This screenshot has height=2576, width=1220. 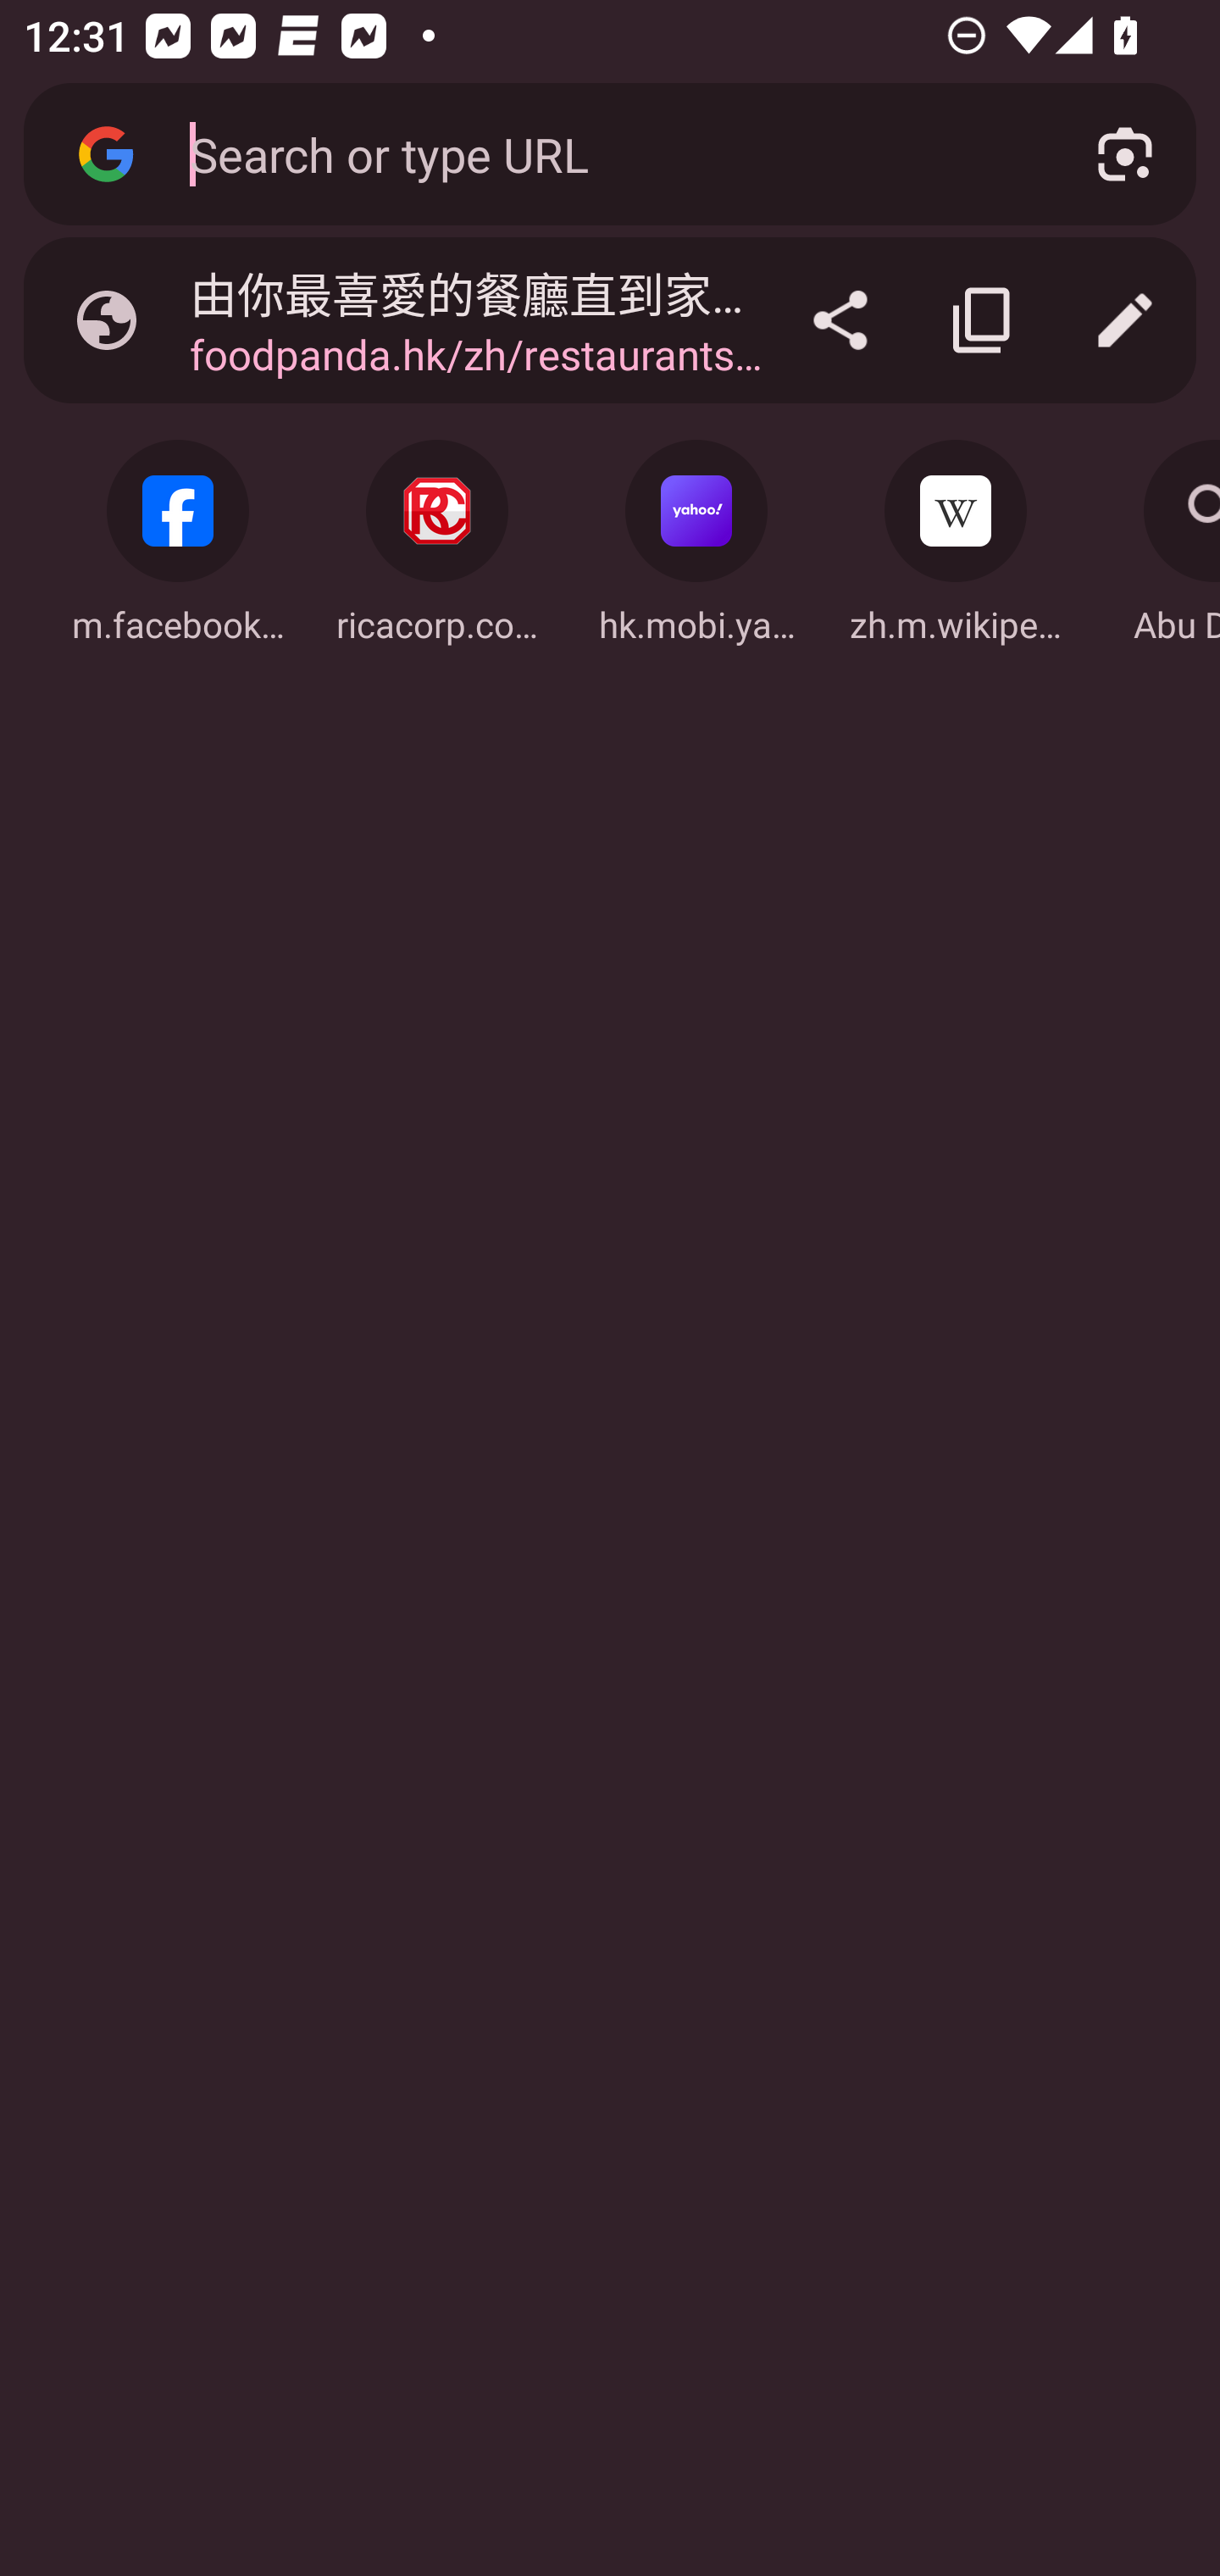 I want to click on Share…, so click(x=840, y=320).